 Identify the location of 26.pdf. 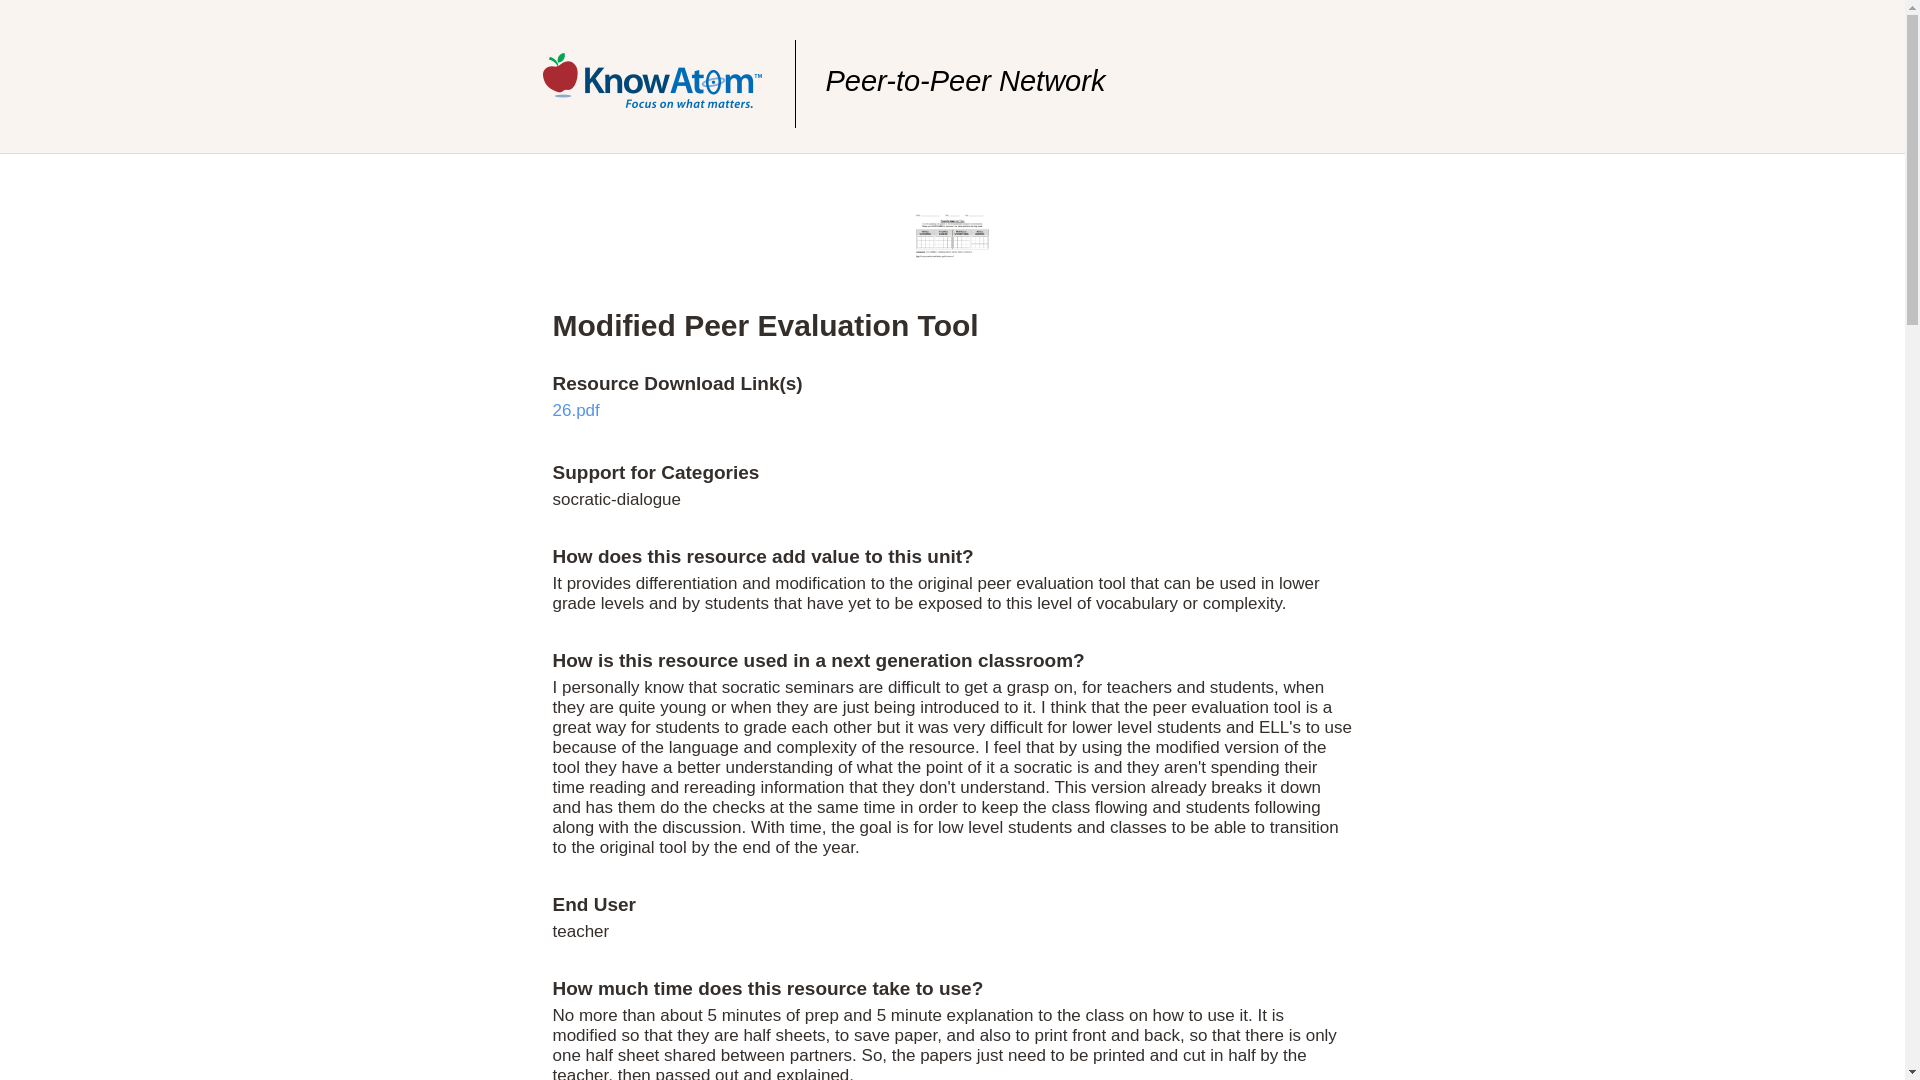
(576, 410).